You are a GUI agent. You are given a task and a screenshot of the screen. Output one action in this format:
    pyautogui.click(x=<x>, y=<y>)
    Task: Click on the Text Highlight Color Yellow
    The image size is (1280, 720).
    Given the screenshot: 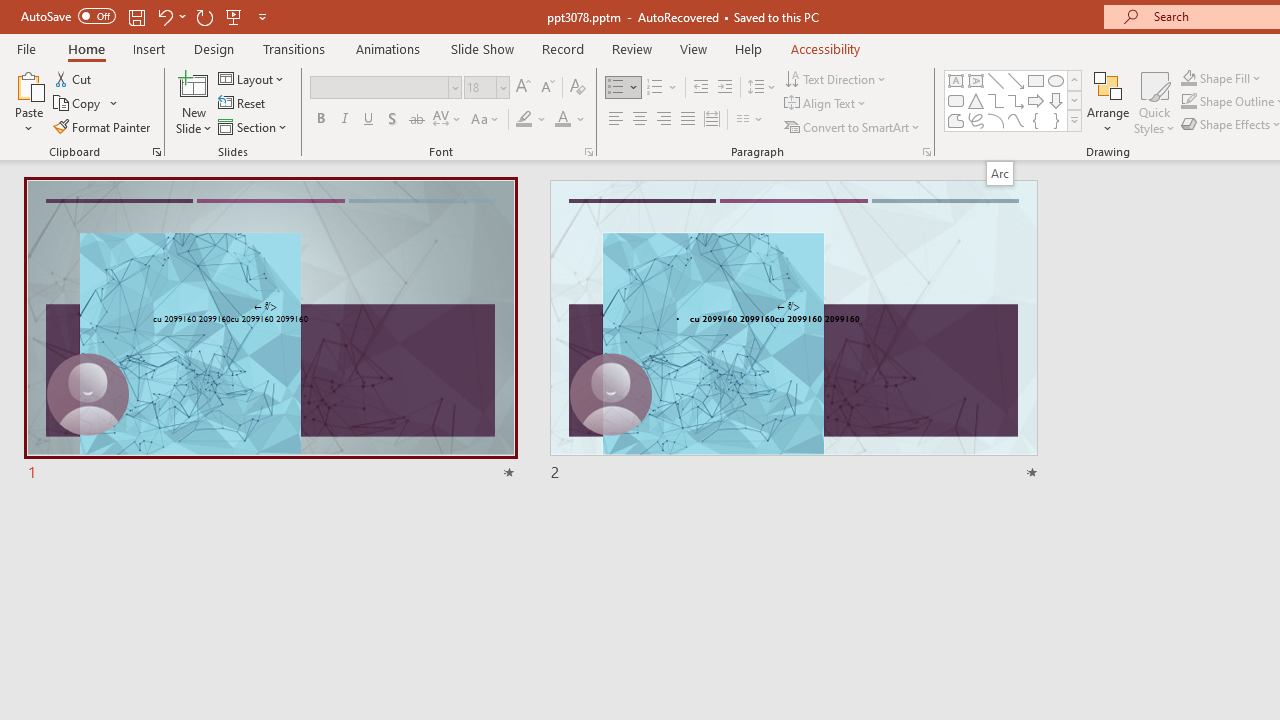 What is the action you would take?
    pyautogui.click(x=524, y=120)
    